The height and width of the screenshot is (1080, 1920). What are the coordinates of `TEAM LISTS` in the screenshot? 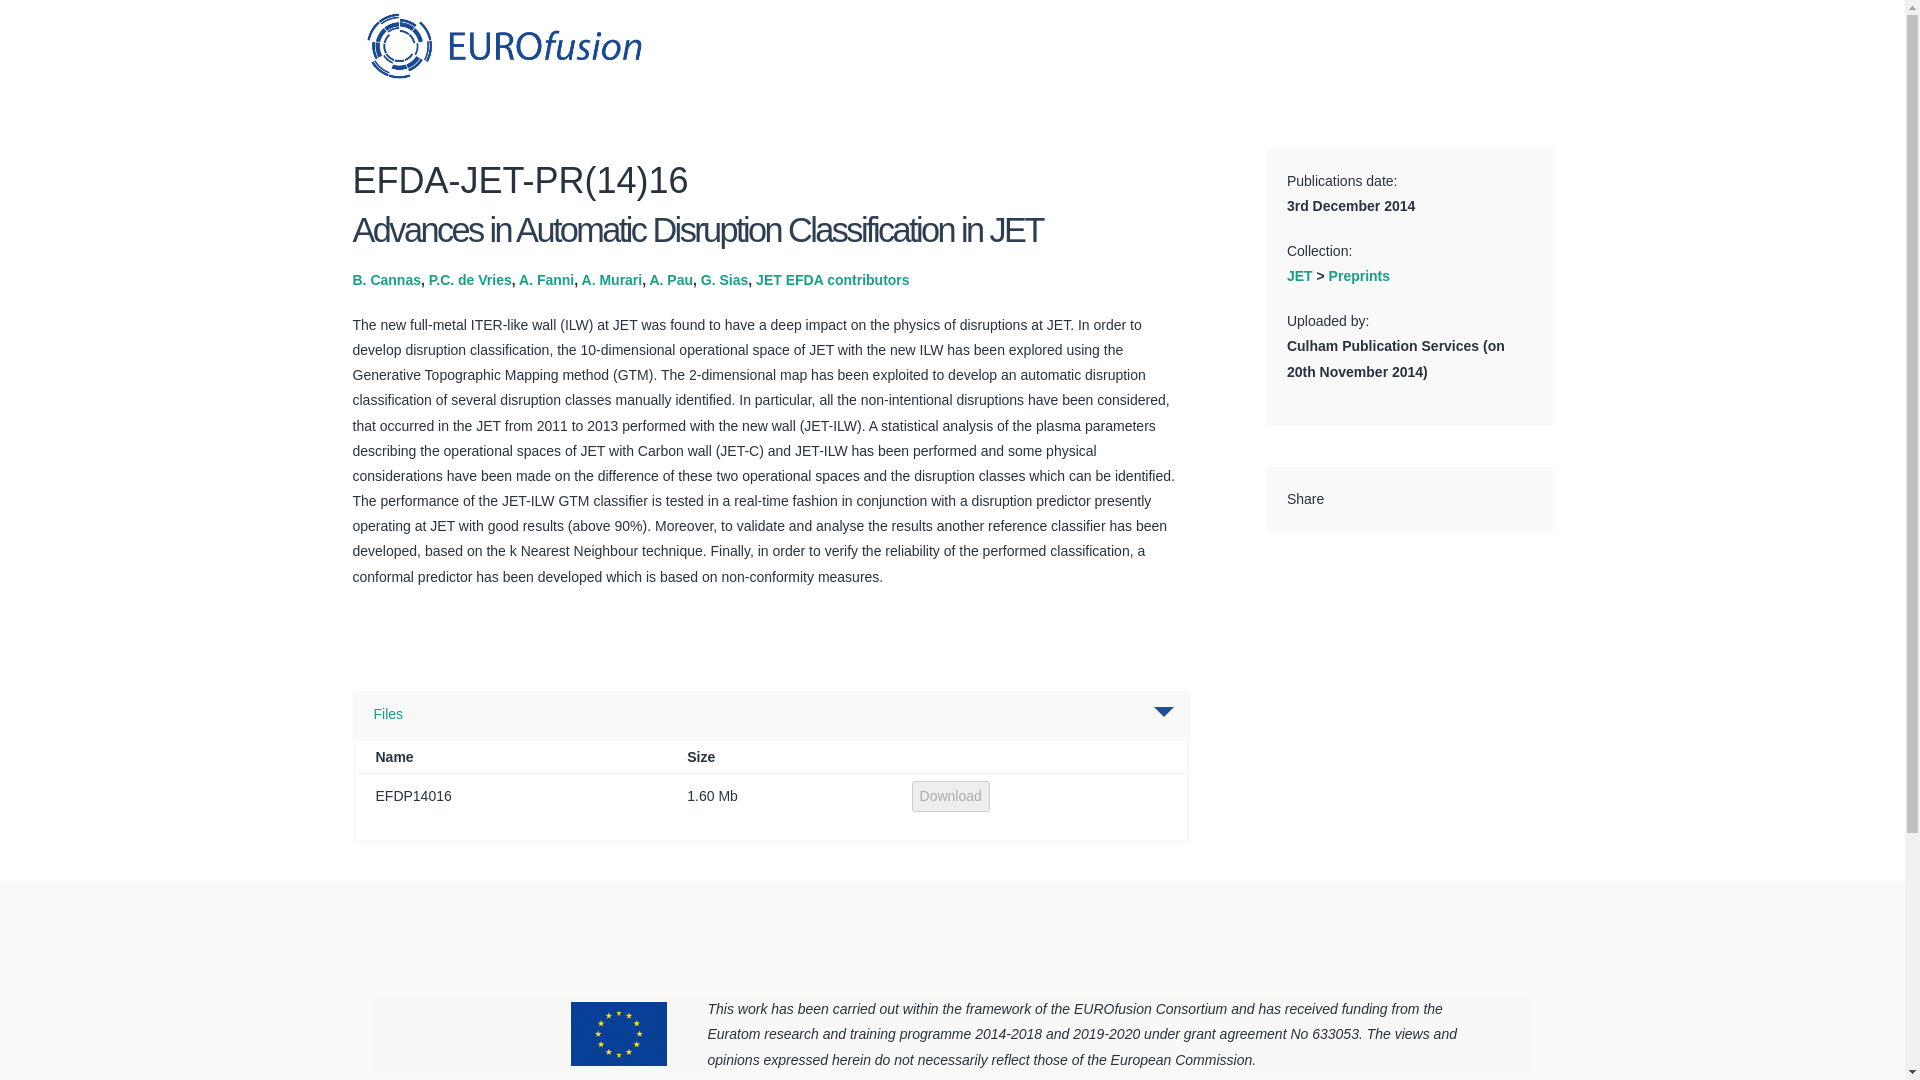 It's located at (1306, 55).